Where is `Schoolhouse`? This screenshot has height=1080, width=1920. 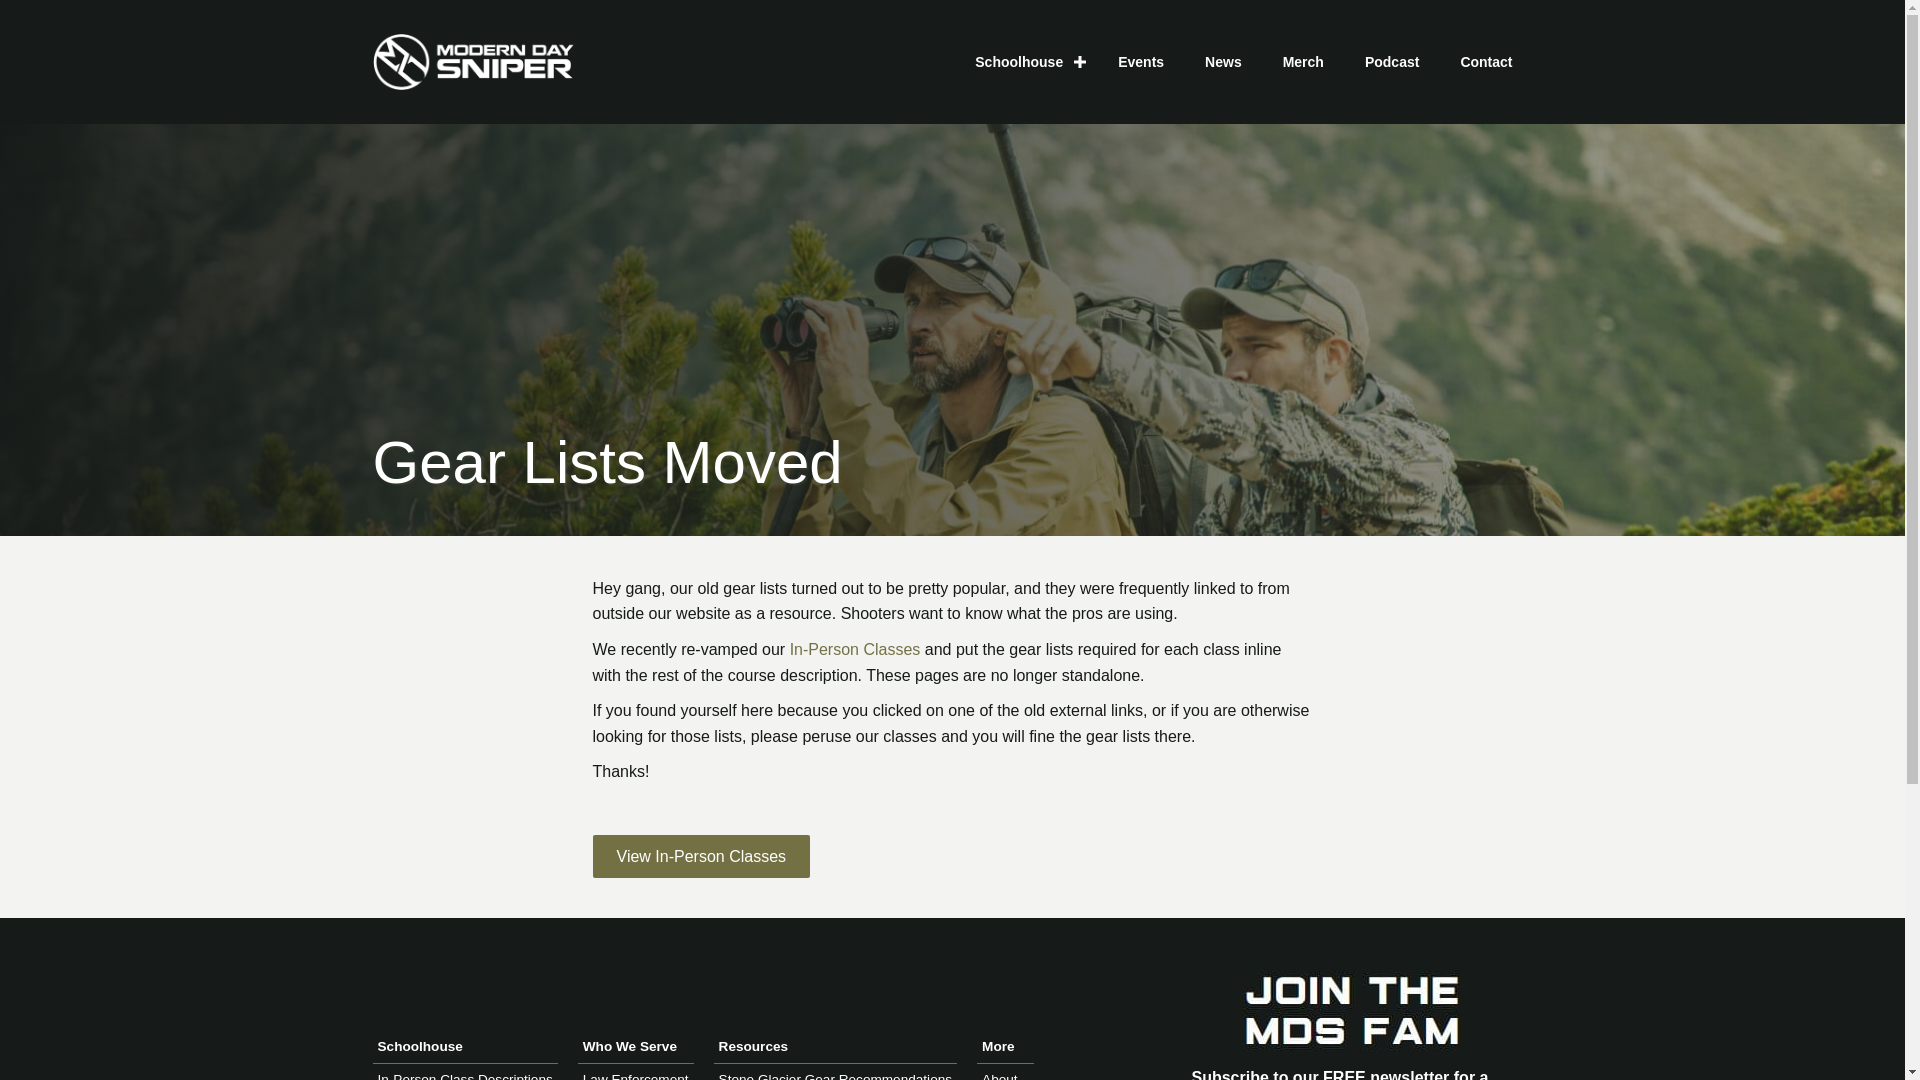
Schoolhouse is located at coordinates (464, 1047).